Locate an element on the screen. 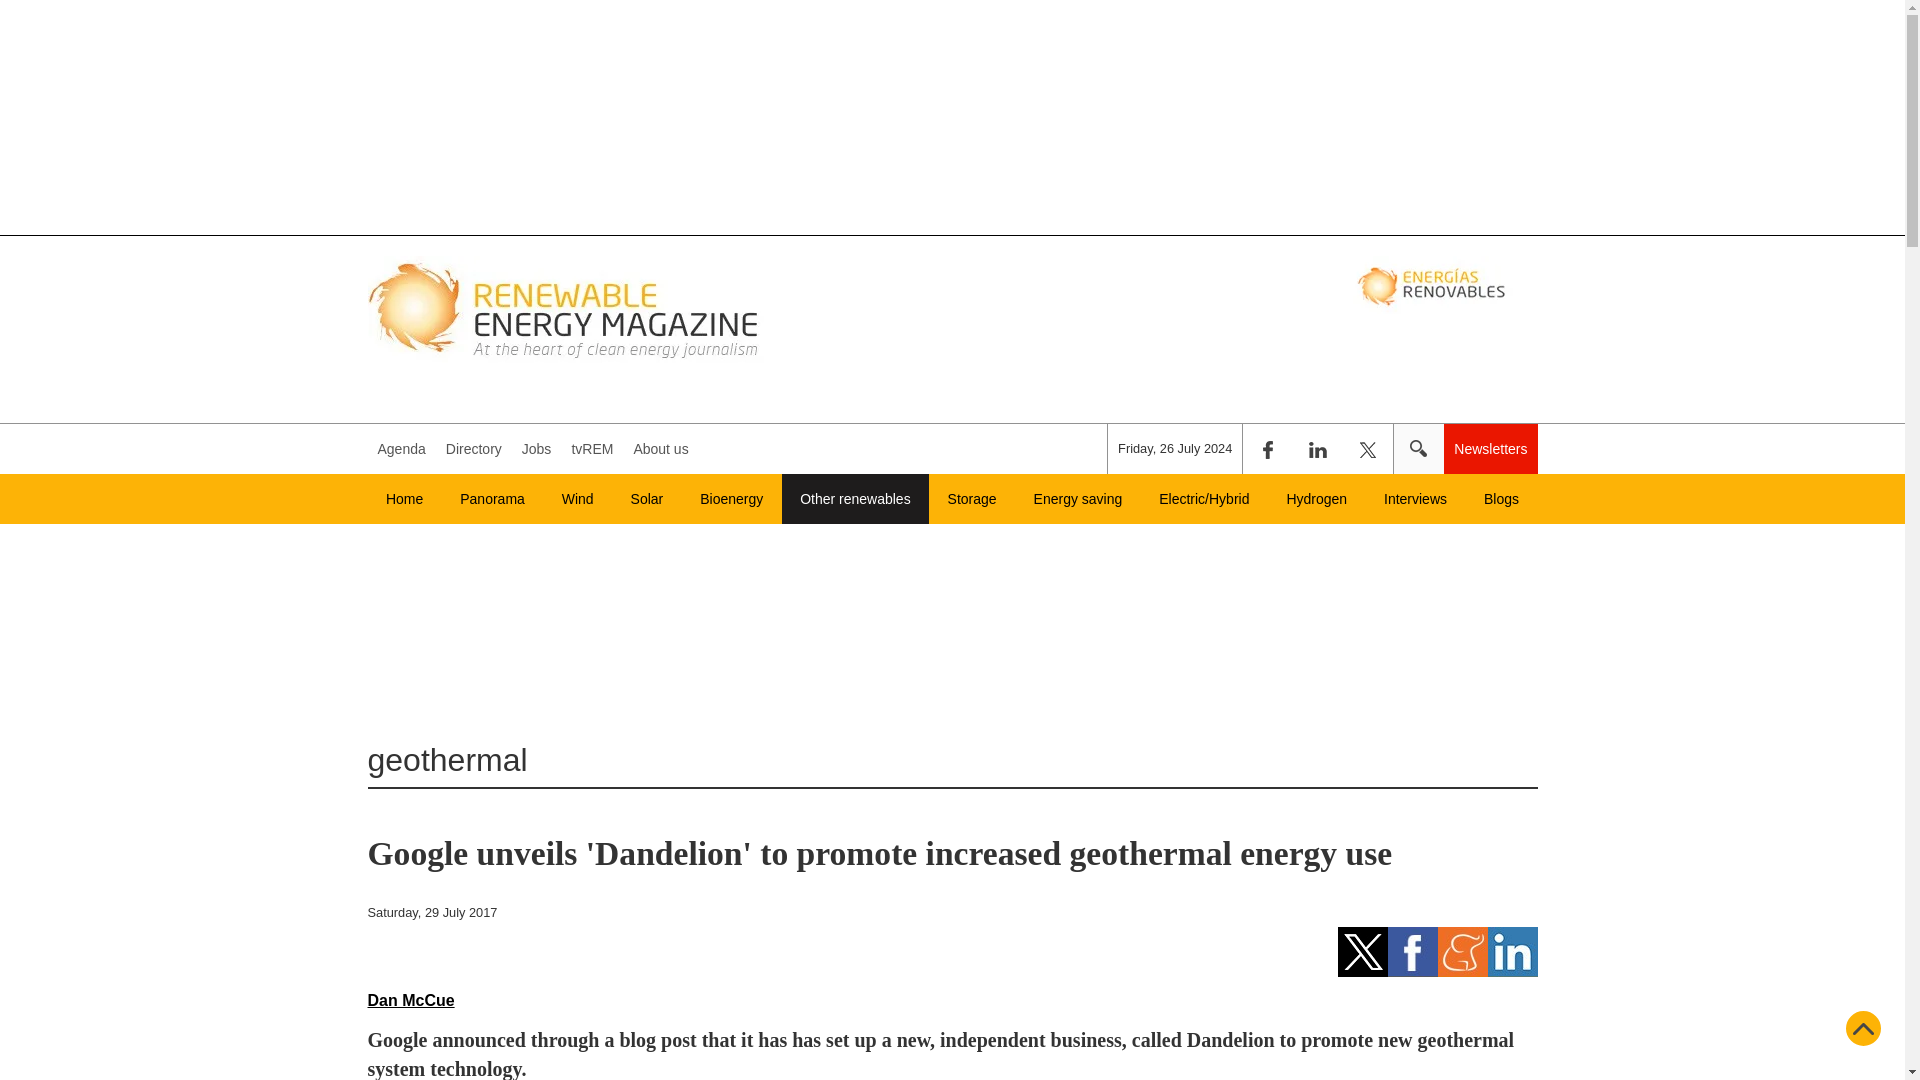 Image resolution: width=1920 pixels, height=1080 pixels. Other renewables is located at coordinates (855, 498).